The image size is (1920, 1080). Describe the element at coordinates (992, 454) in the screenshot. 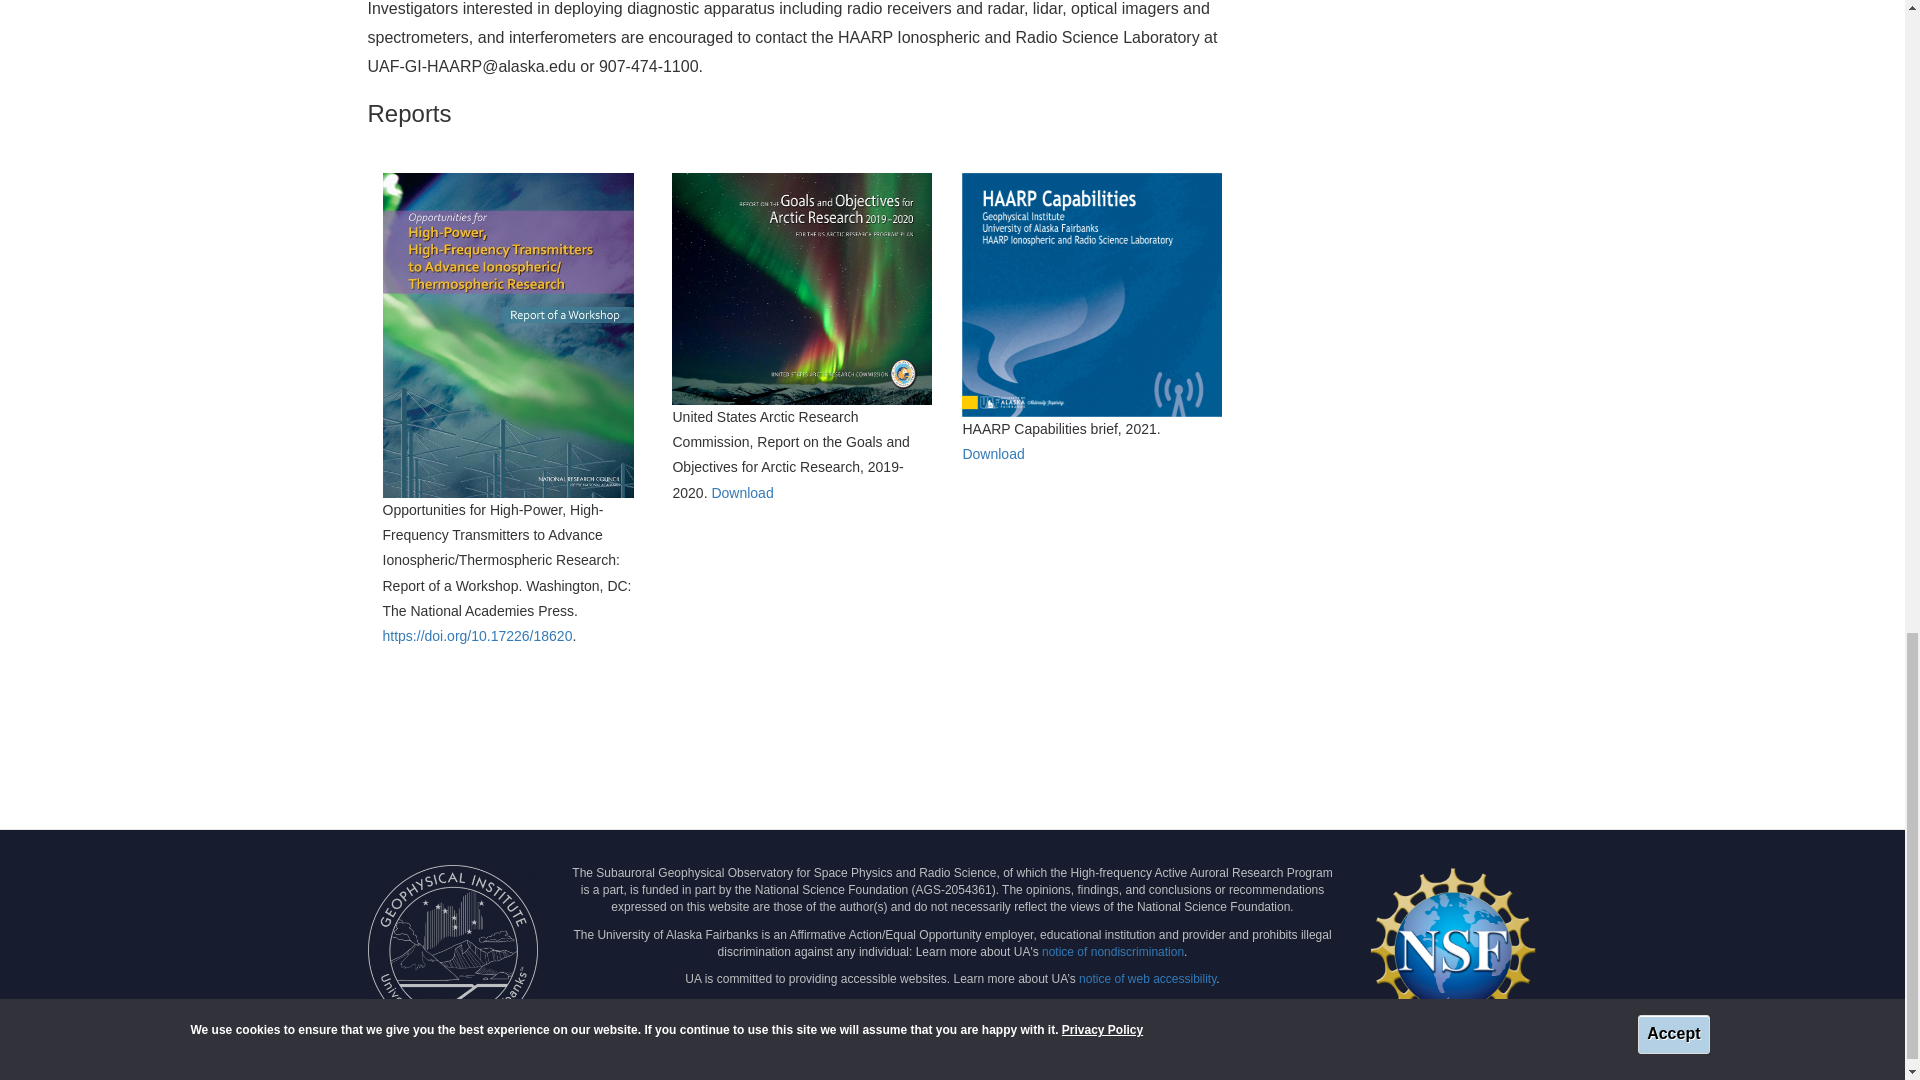

I see `Download` at that location.